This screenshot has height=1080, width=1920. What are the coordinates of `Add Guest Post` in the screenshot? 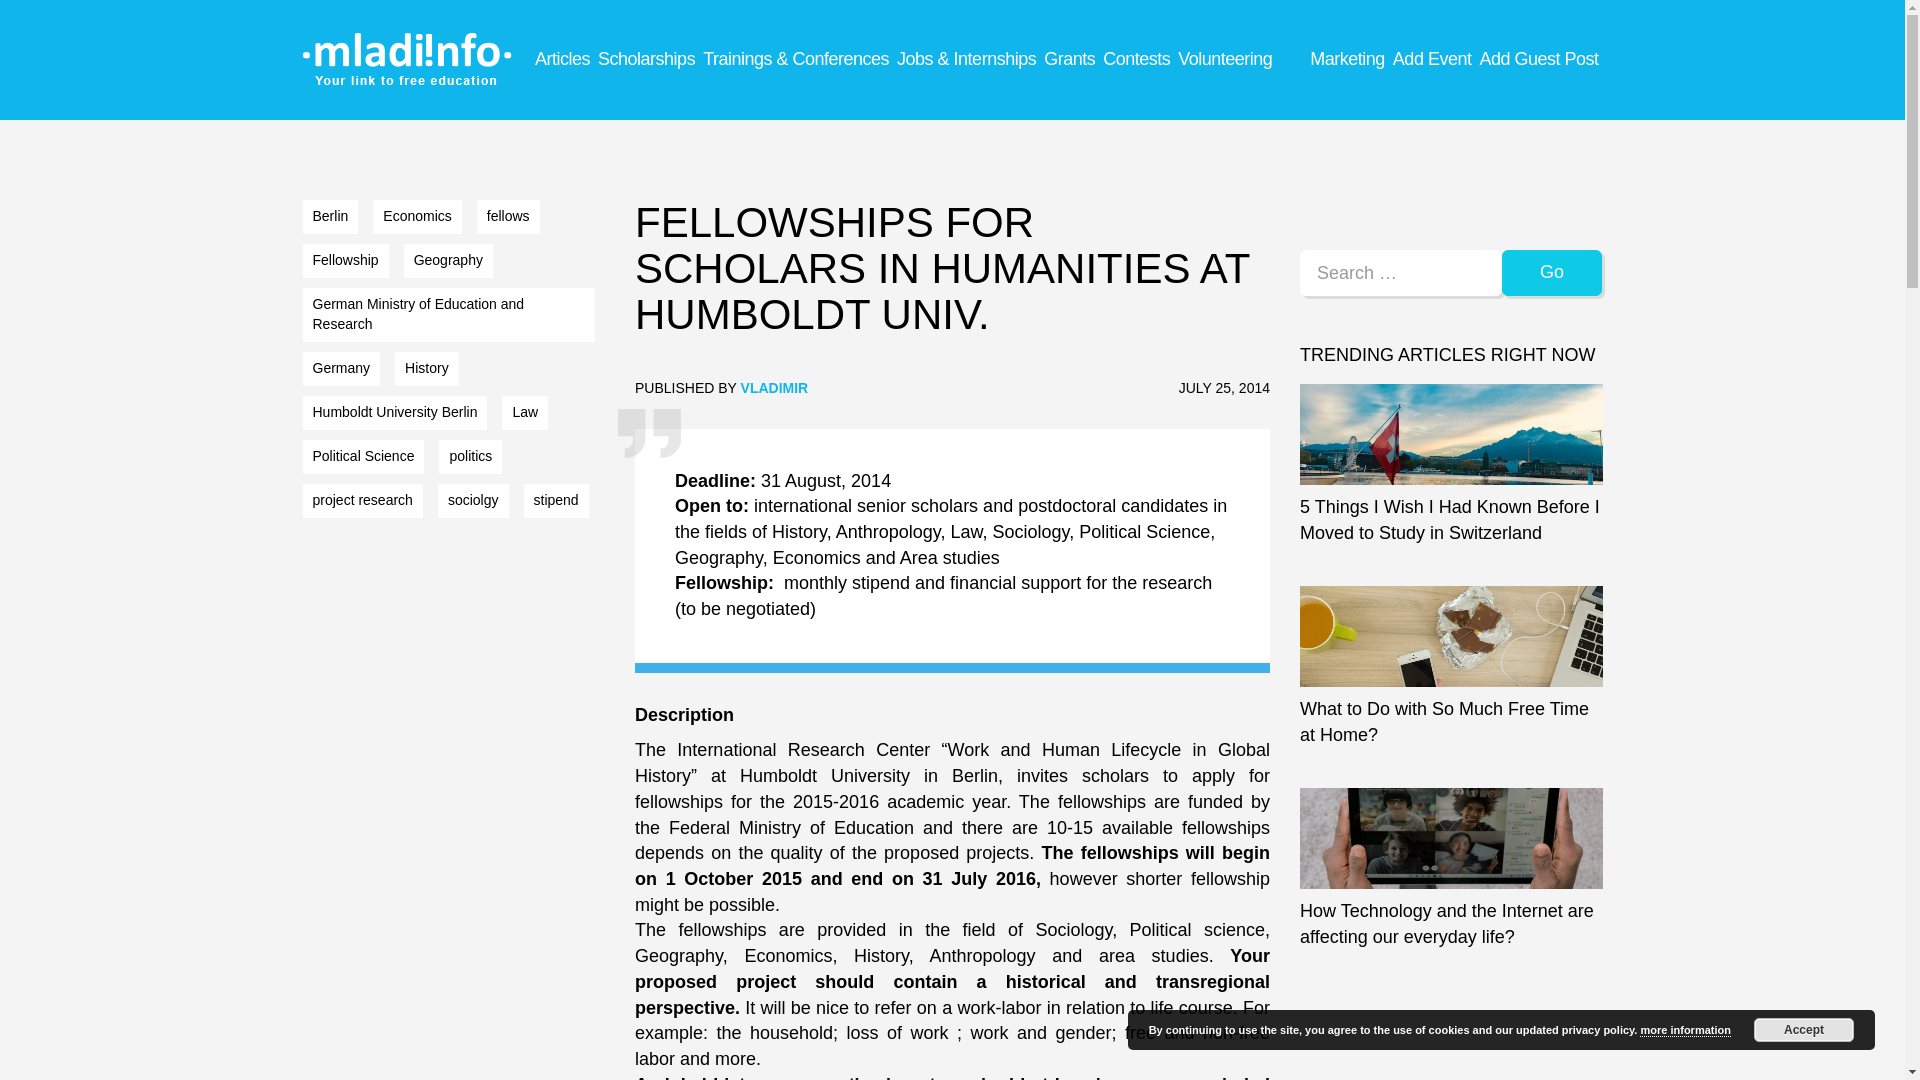 It's located at (1538, 58).